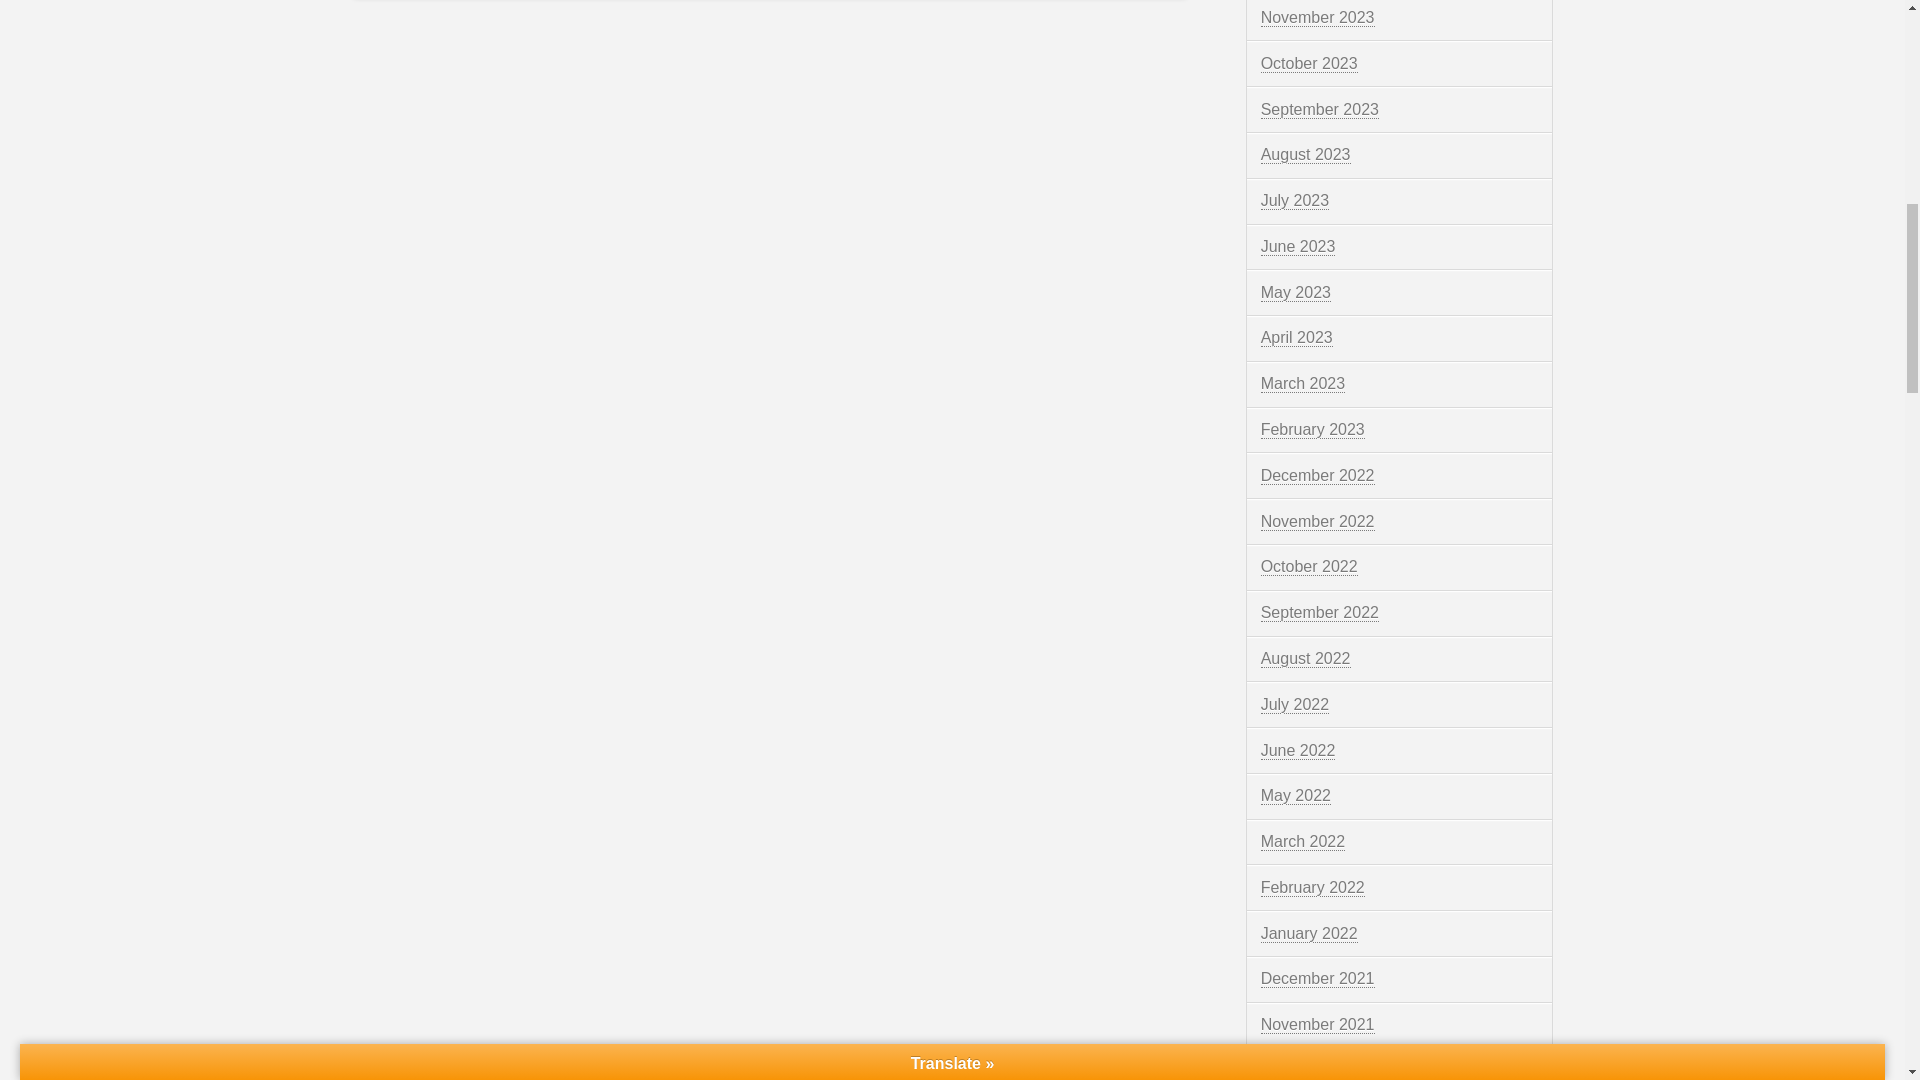 The image size is (1920, 1080). I want to click on September 2022, so click(1320, 612).